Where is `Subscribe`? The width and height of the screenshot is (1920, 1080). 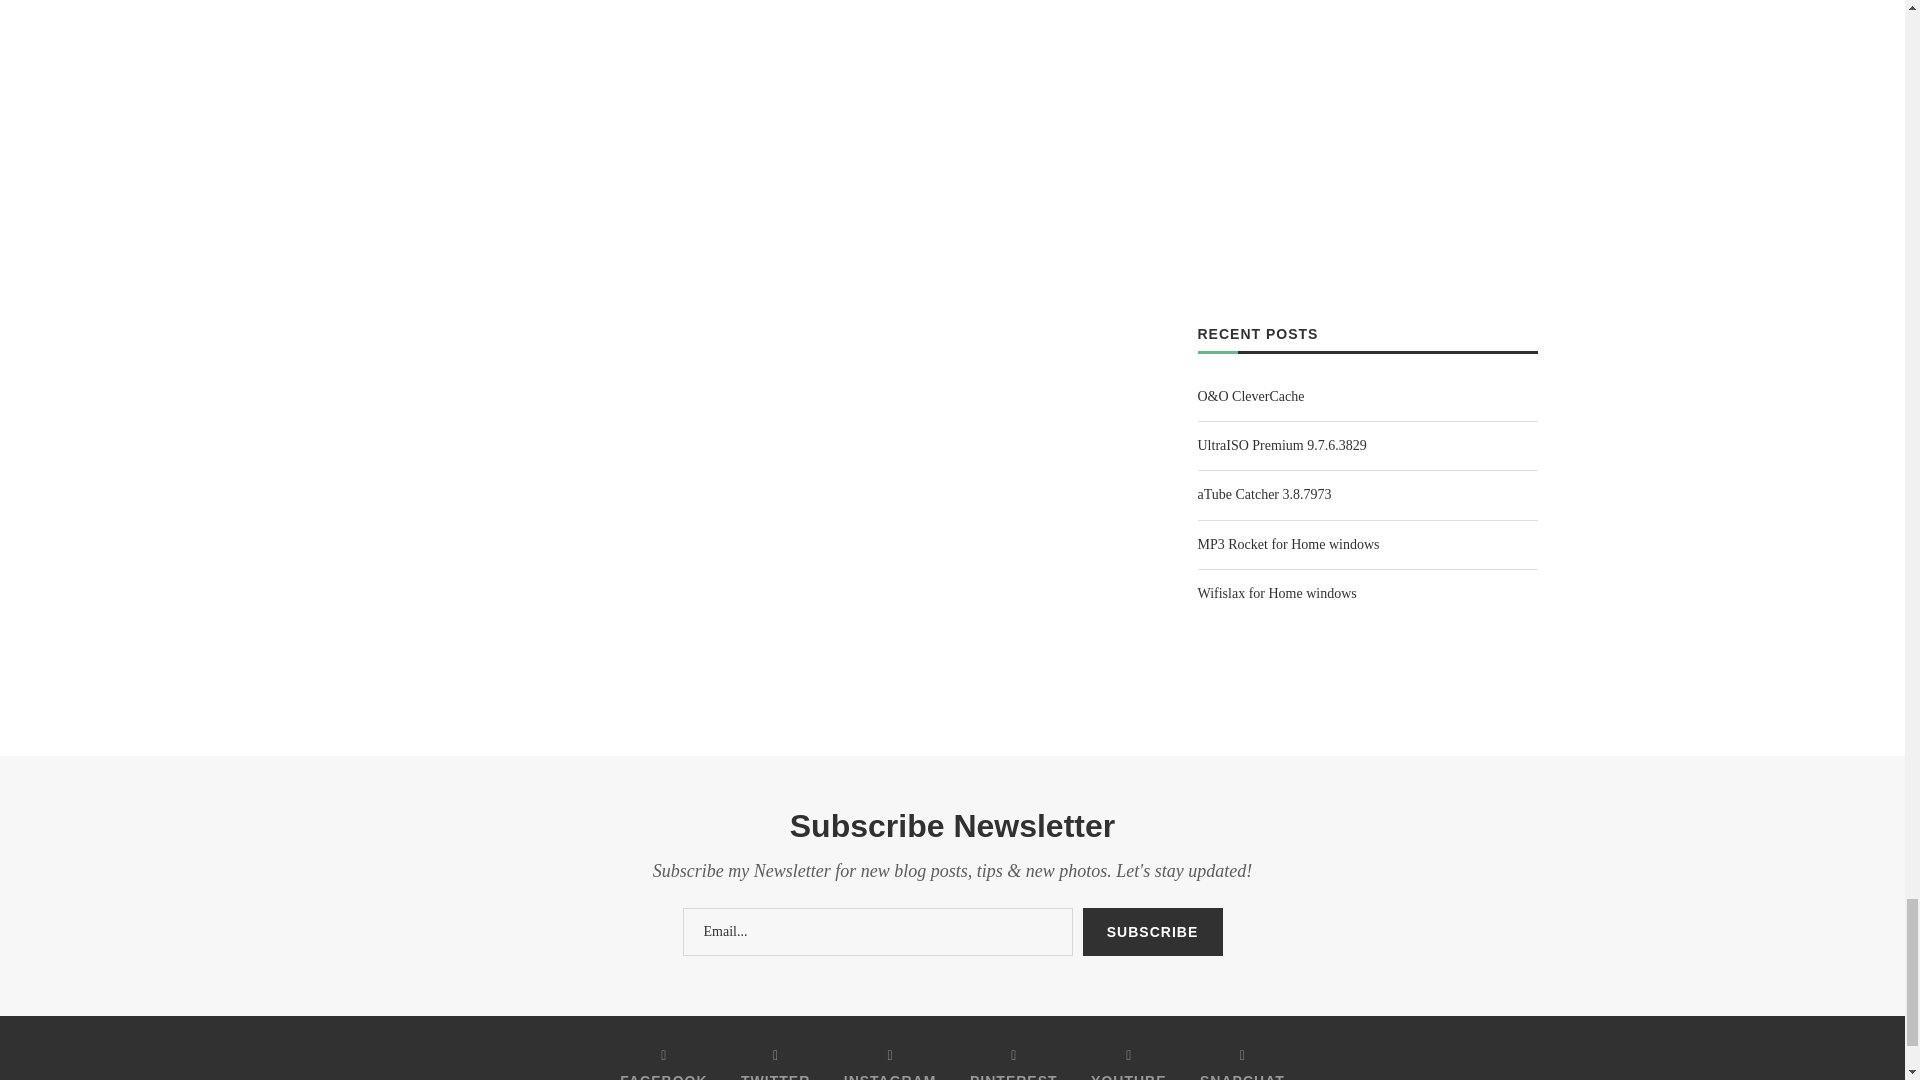 Subscribe is located at coordinates (1152, 932).